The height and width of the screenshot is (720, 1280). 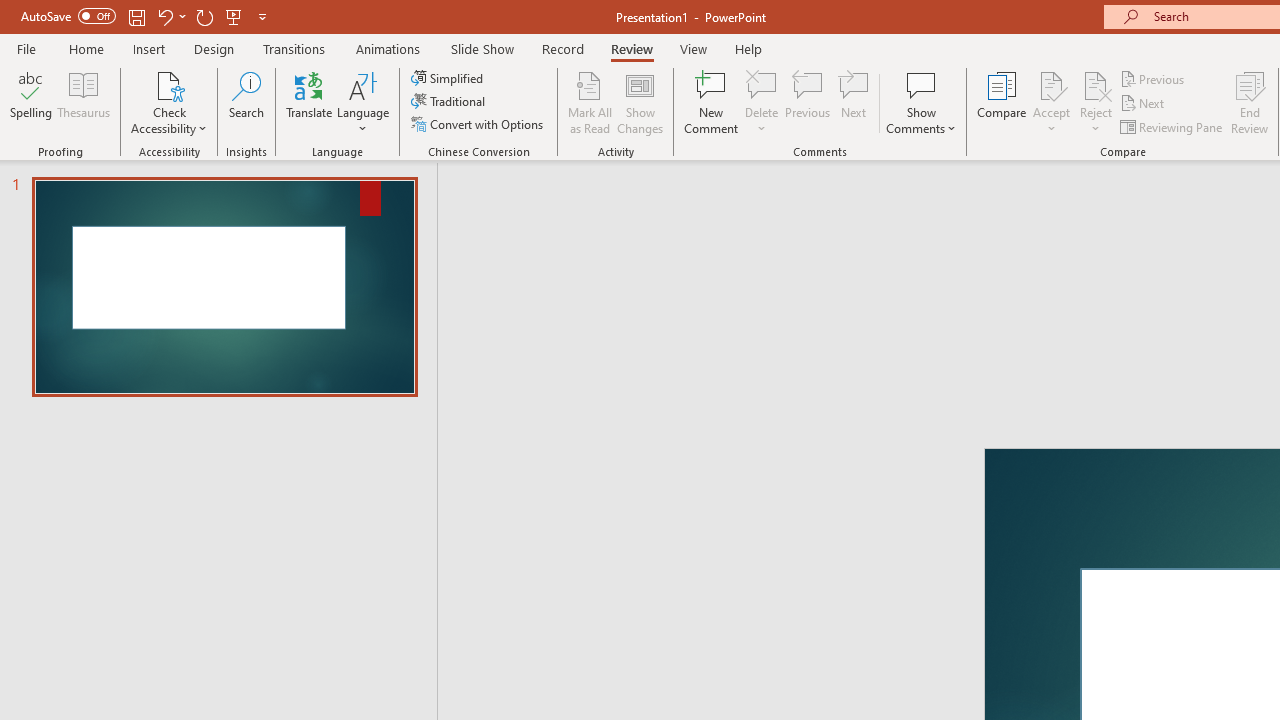 What do you see at coordinates (1096, 102) in the screenshot?
I see `Reject` at bounding box center [1096, 102].